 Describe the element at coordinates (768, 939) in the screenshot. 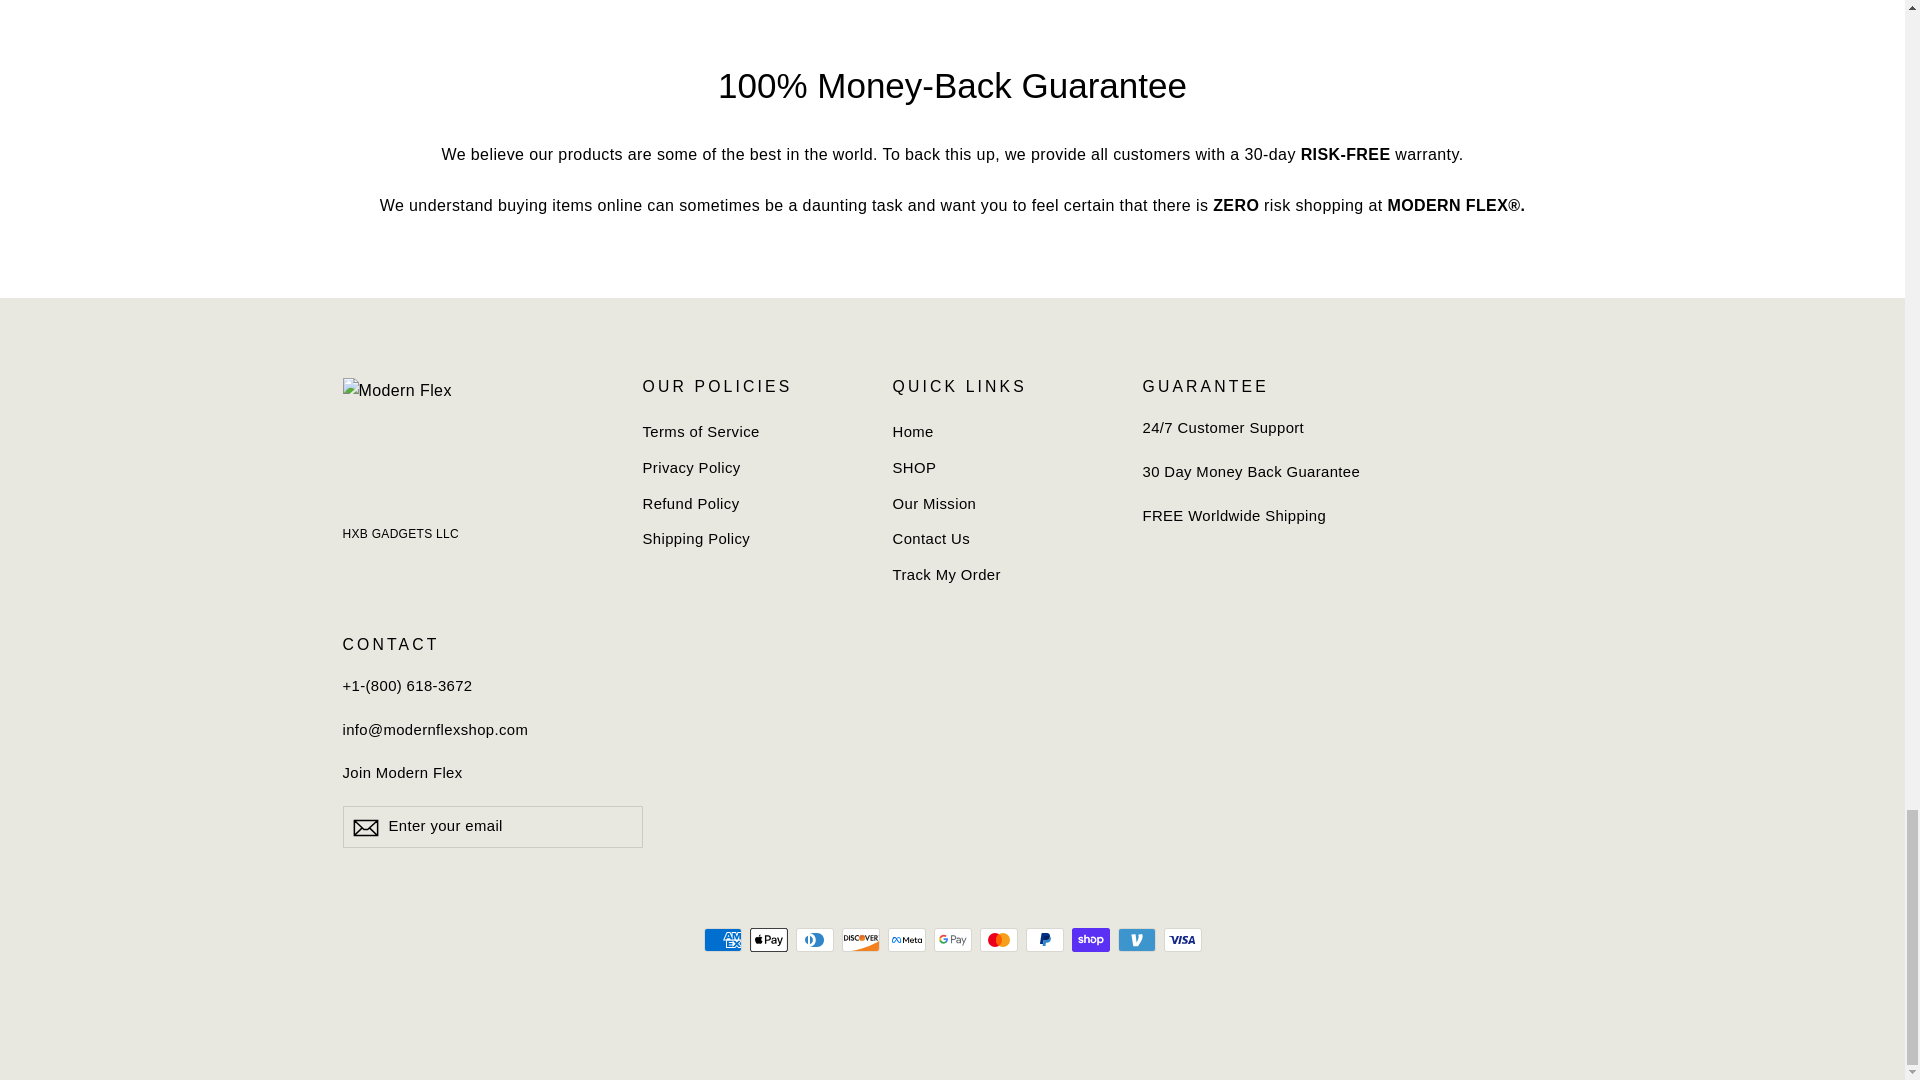

I see `Apple Pay` at that location.